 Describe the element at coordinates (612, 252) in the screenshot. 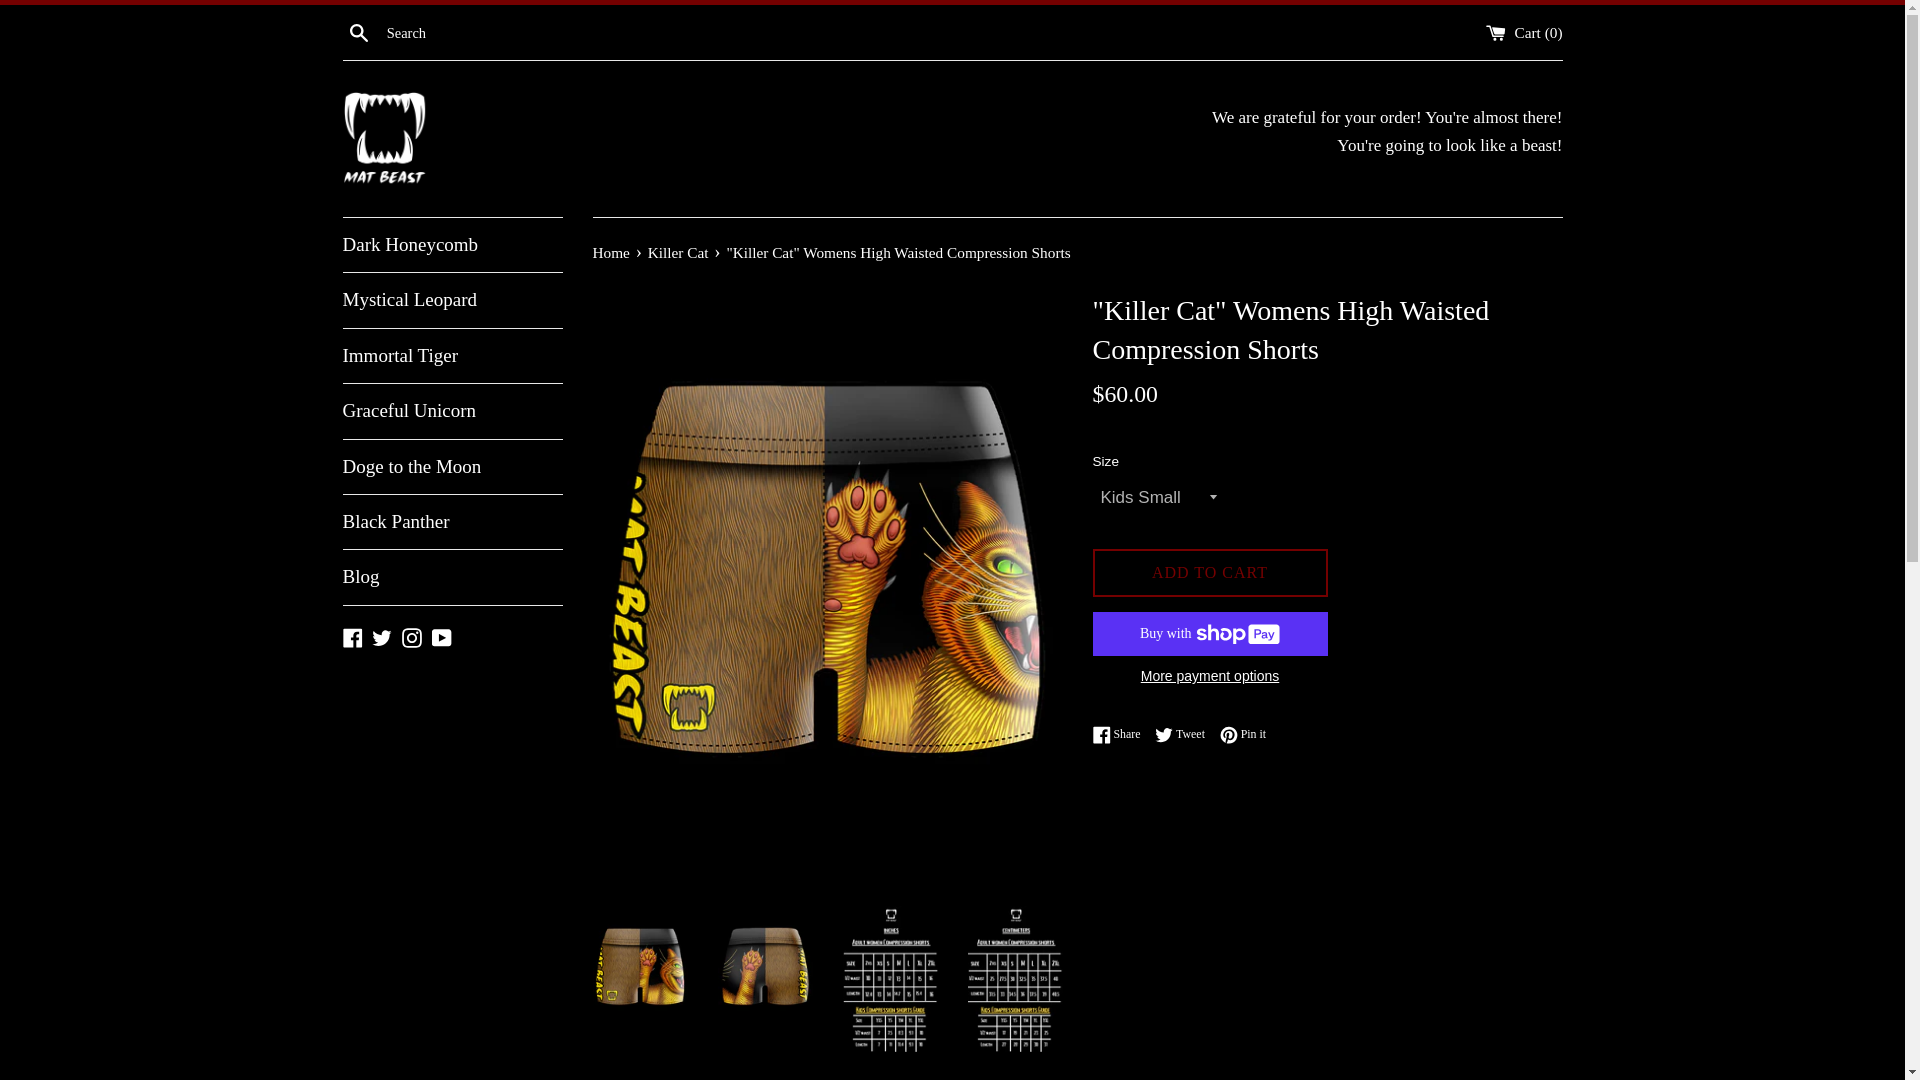

I see `Pin on Pinterest` at that location.